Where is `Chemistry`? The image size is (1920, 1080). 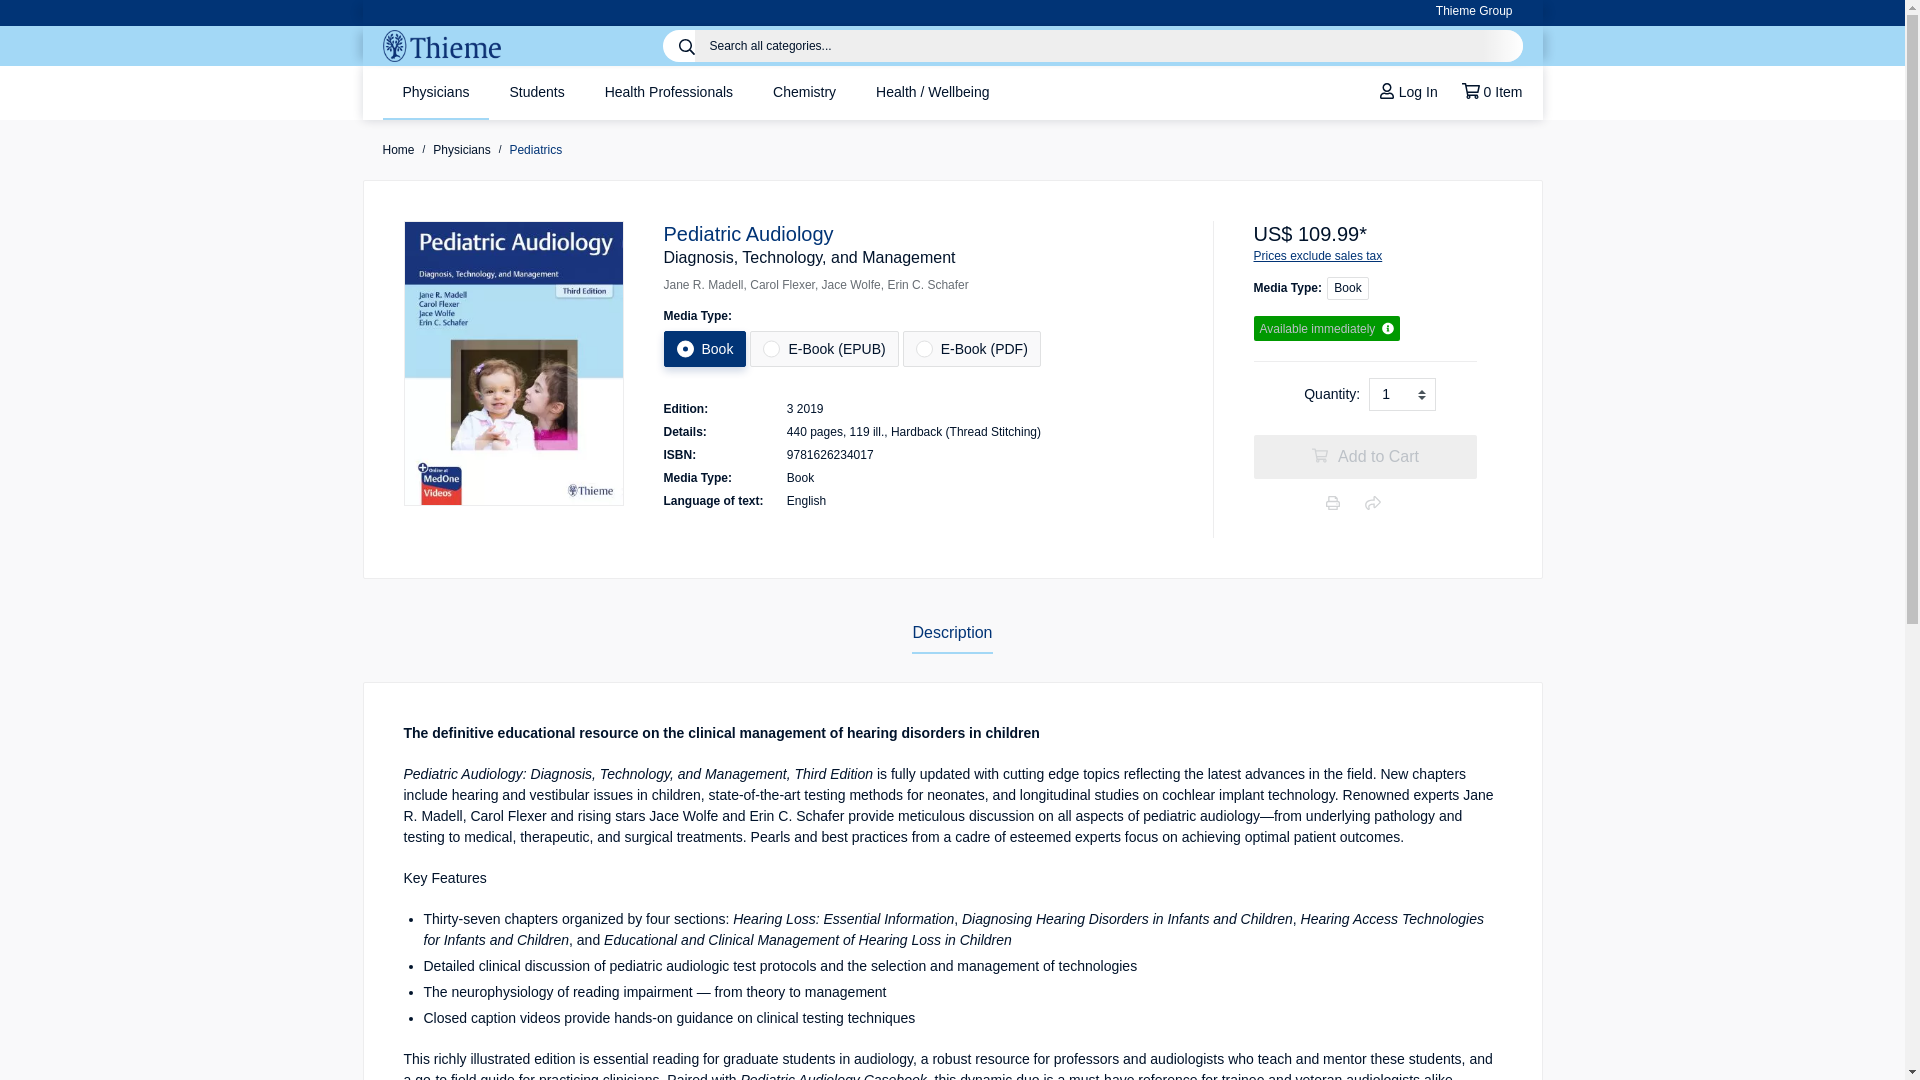 Chemistry is located at coordinates (804, 92).